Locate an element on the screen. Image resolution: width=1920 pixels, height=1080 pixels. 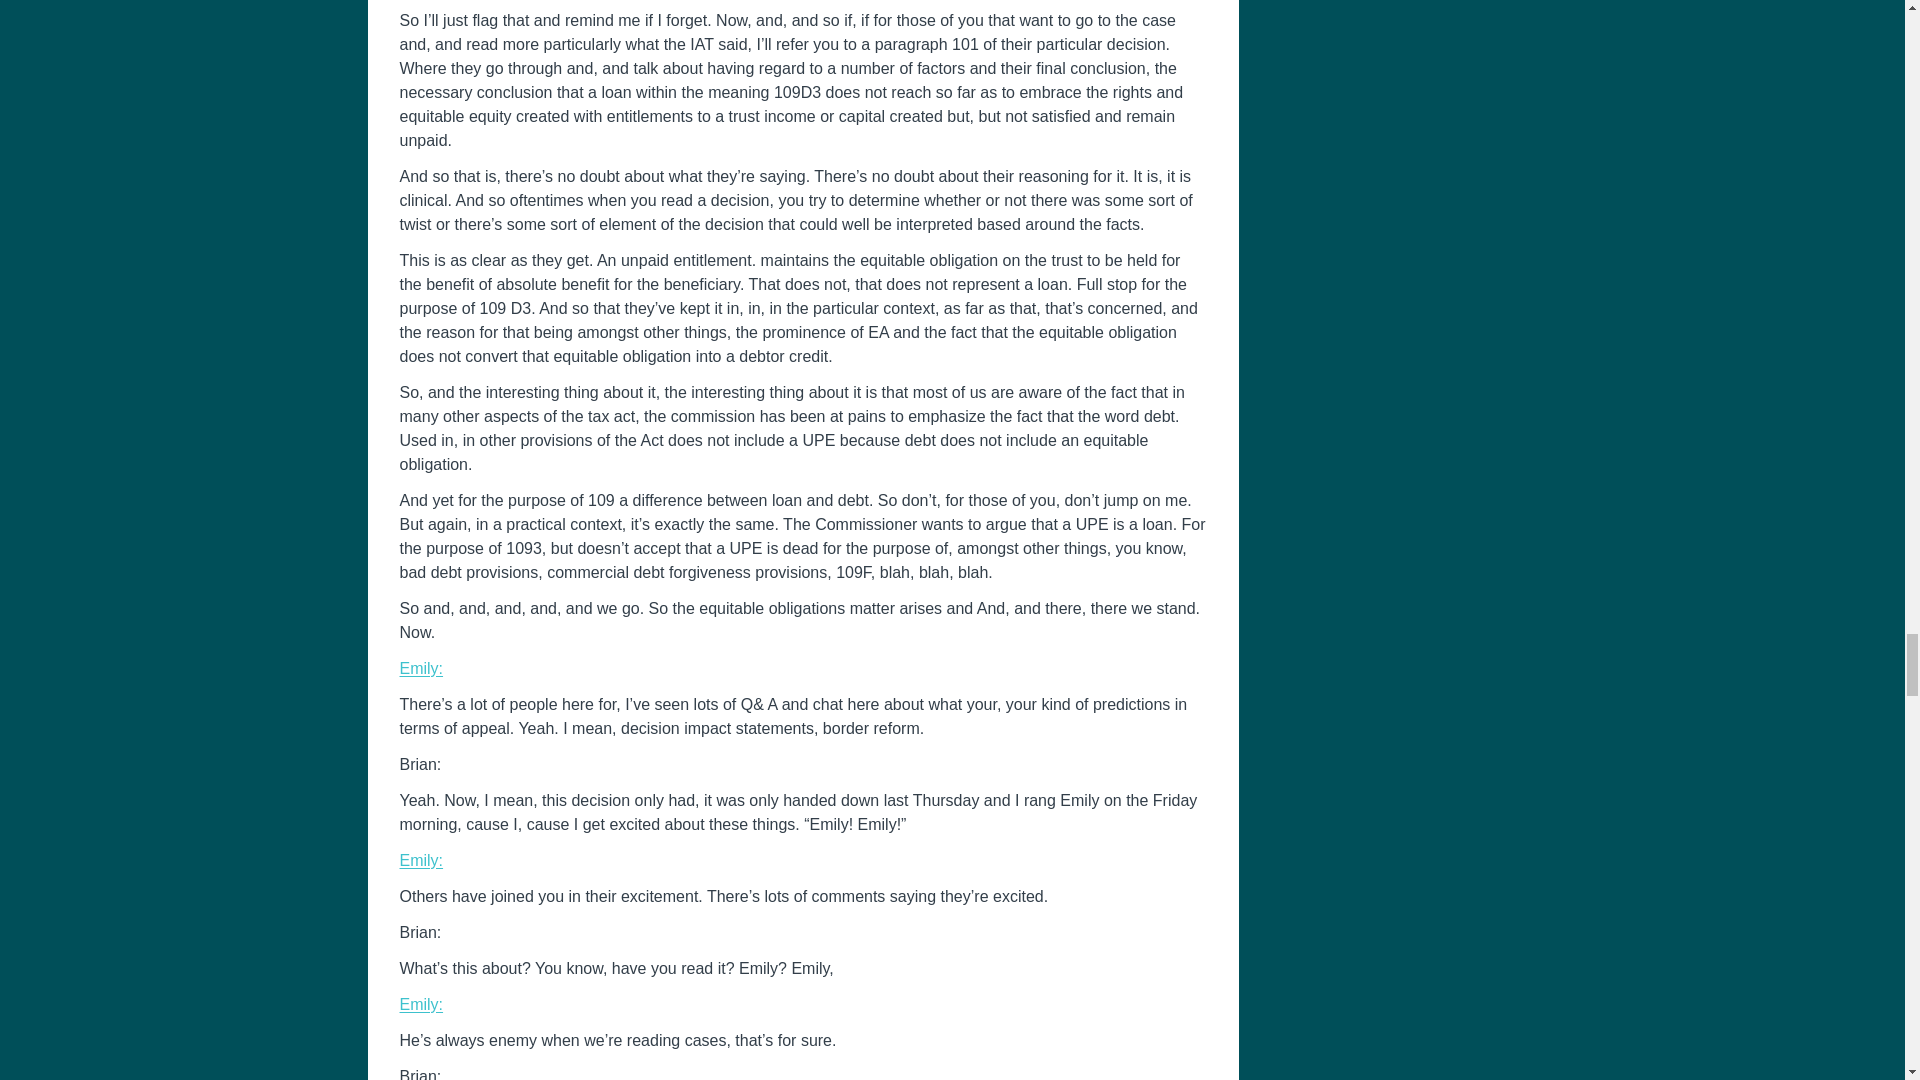
Emily: is located at coordinates (421, 668).